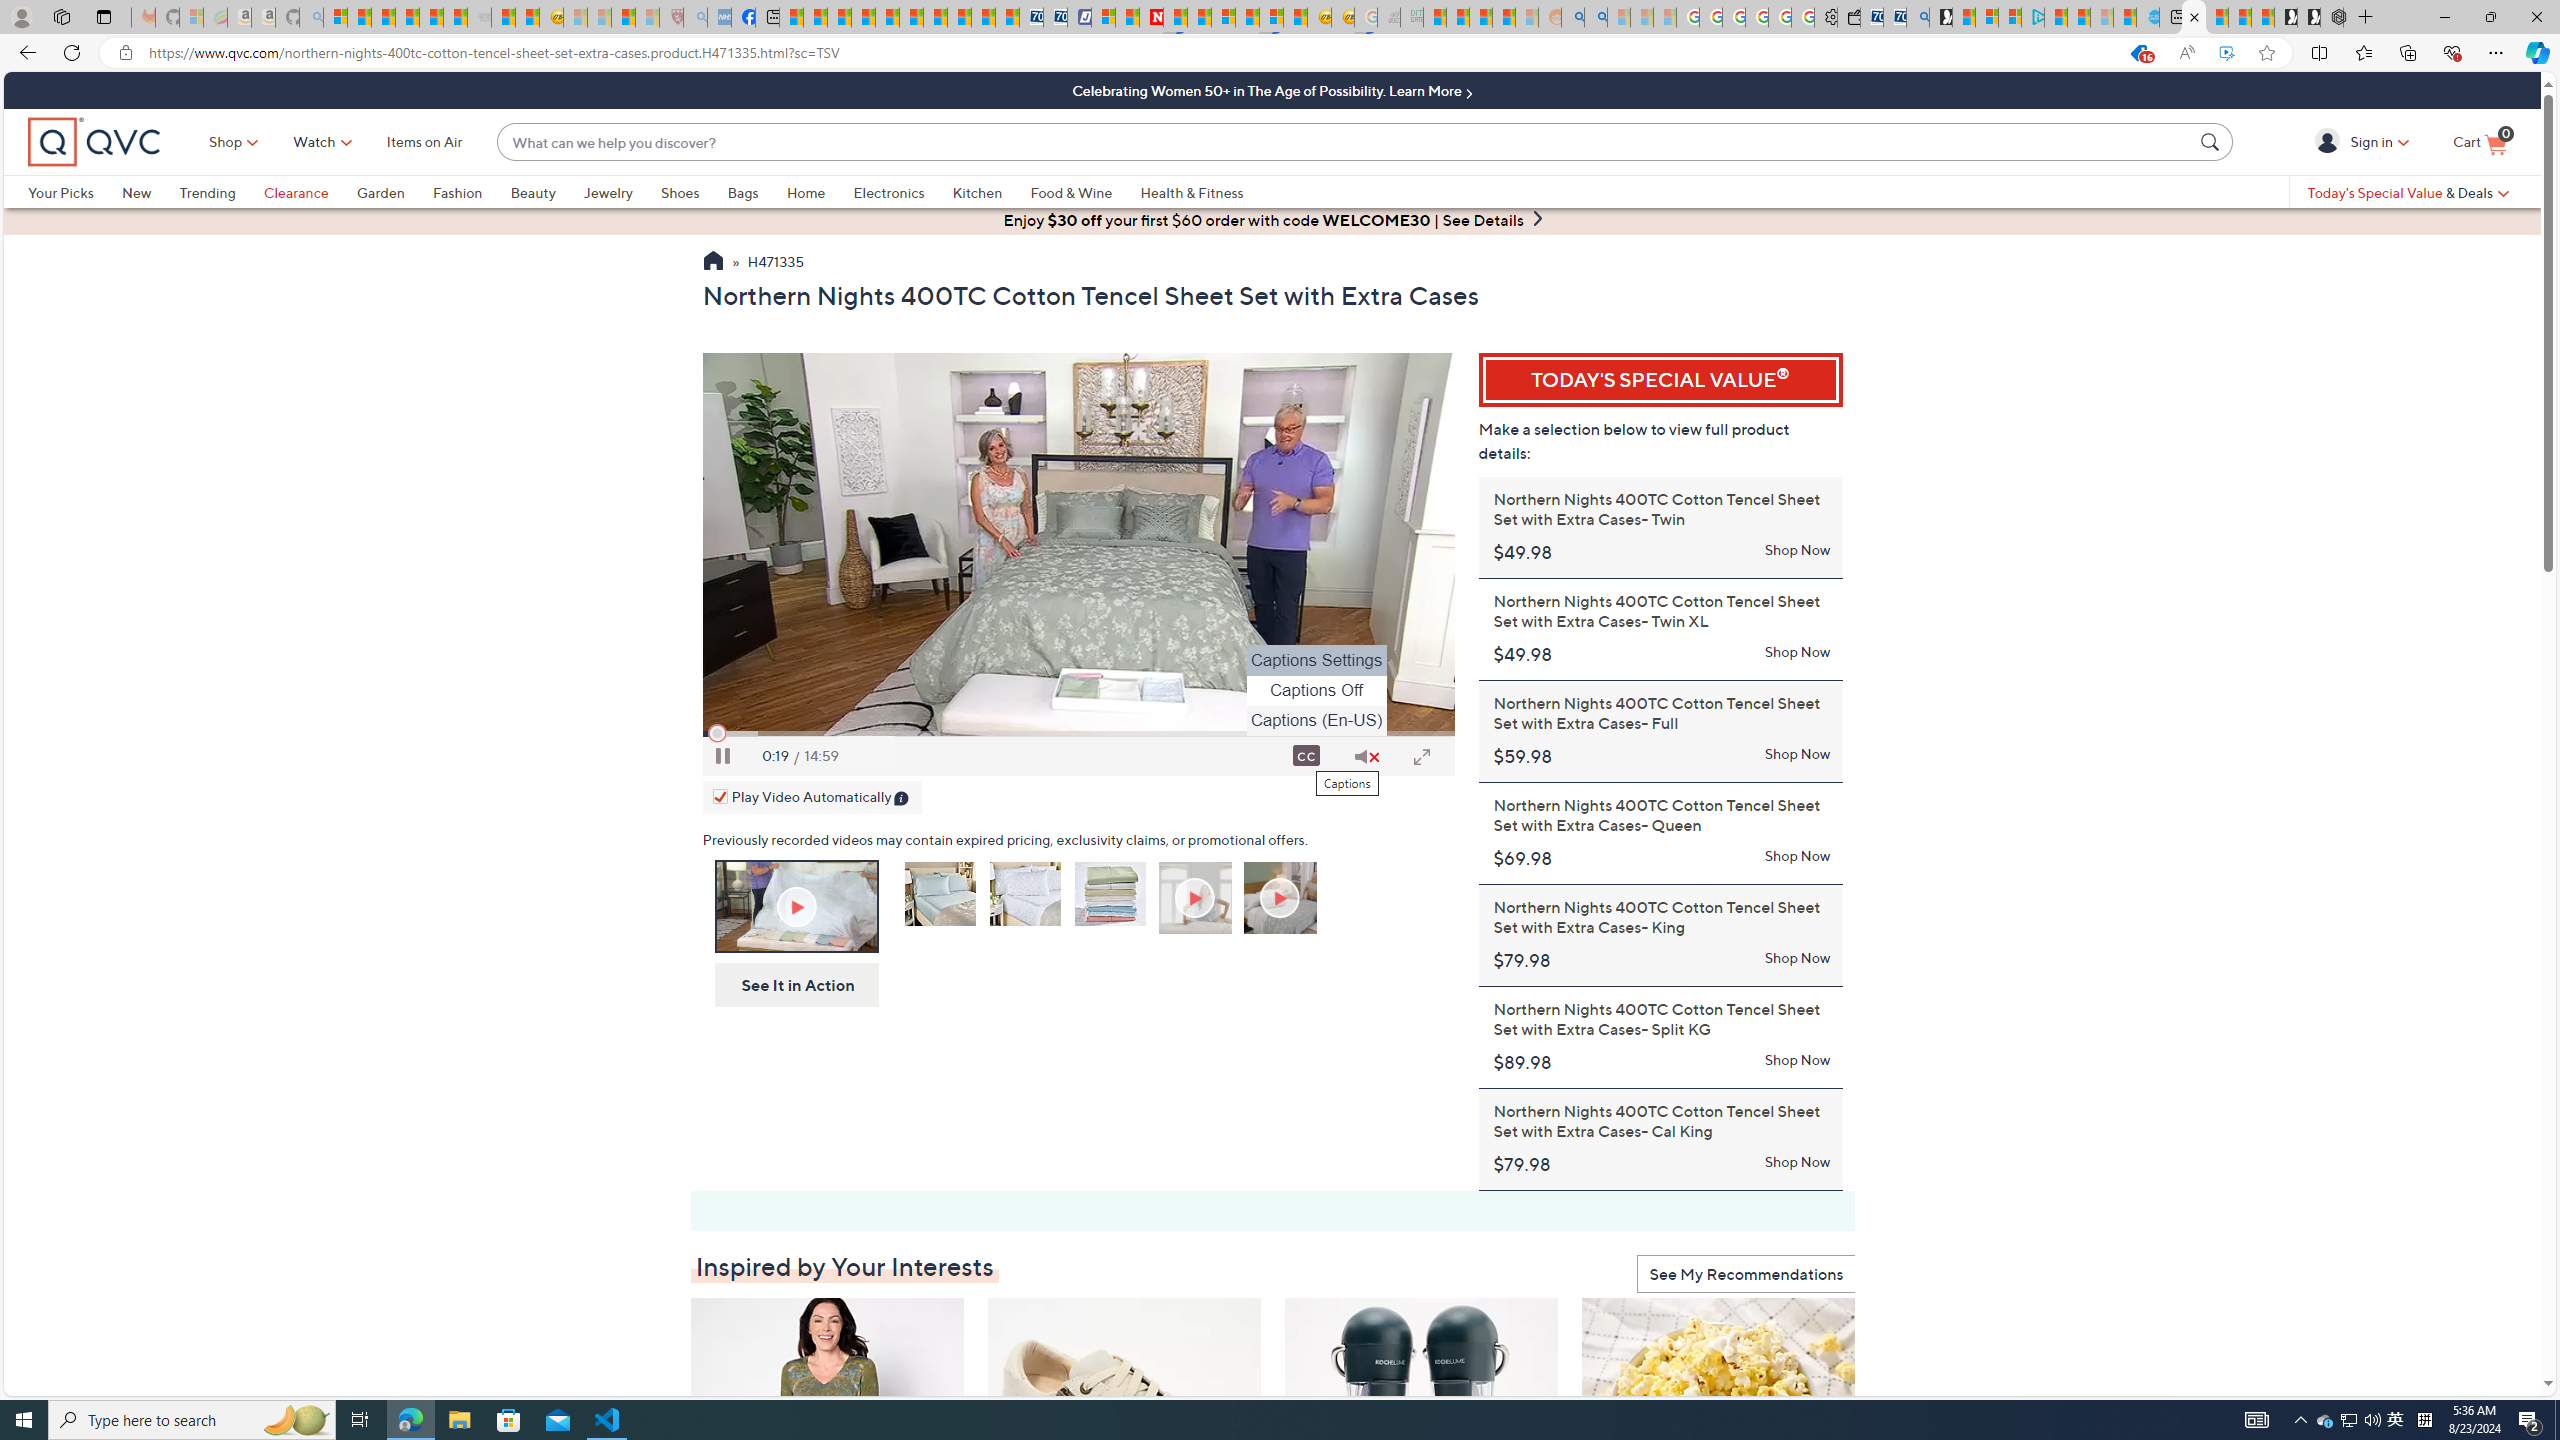 The width and height of the screenshot is (2560, 1440). I want to click on Bags, so click(742, 192).